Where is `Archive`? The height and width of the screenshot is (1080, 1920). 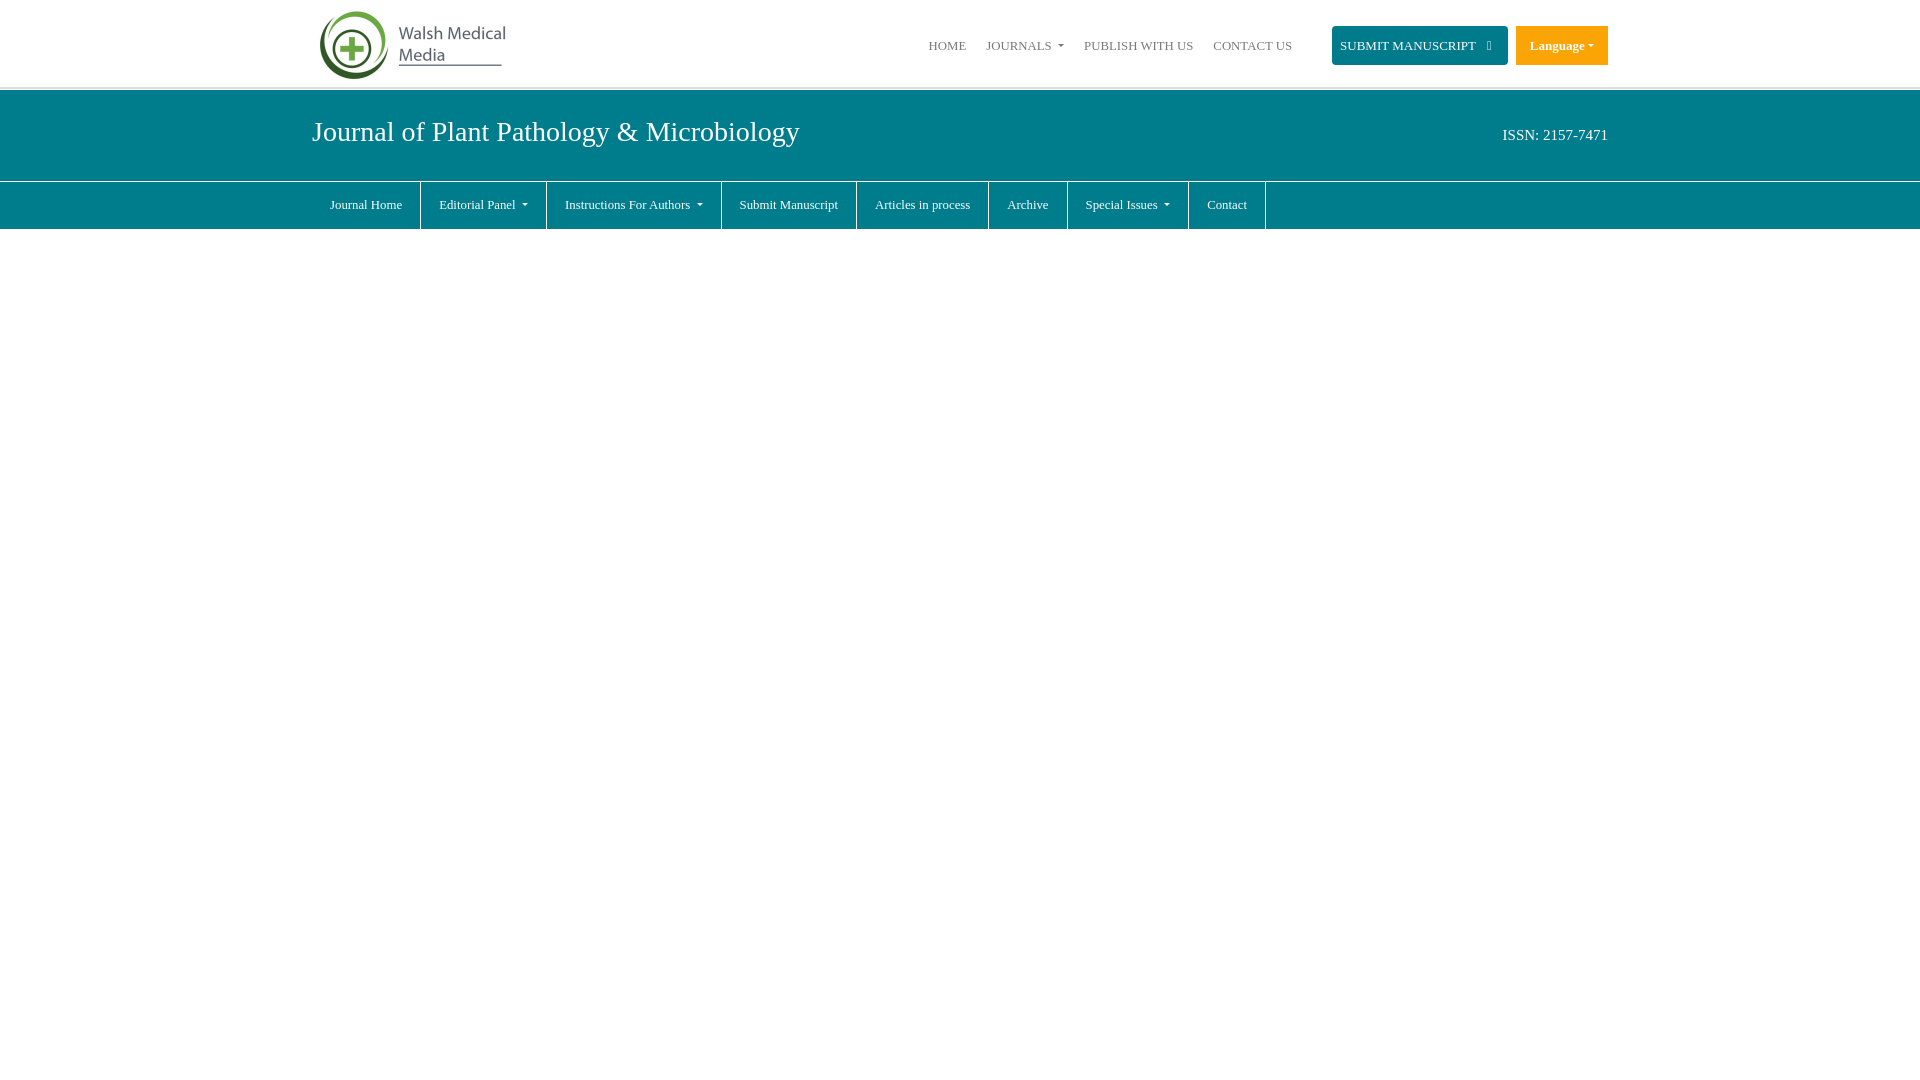 Archive is located at coordinates (1027, 206).